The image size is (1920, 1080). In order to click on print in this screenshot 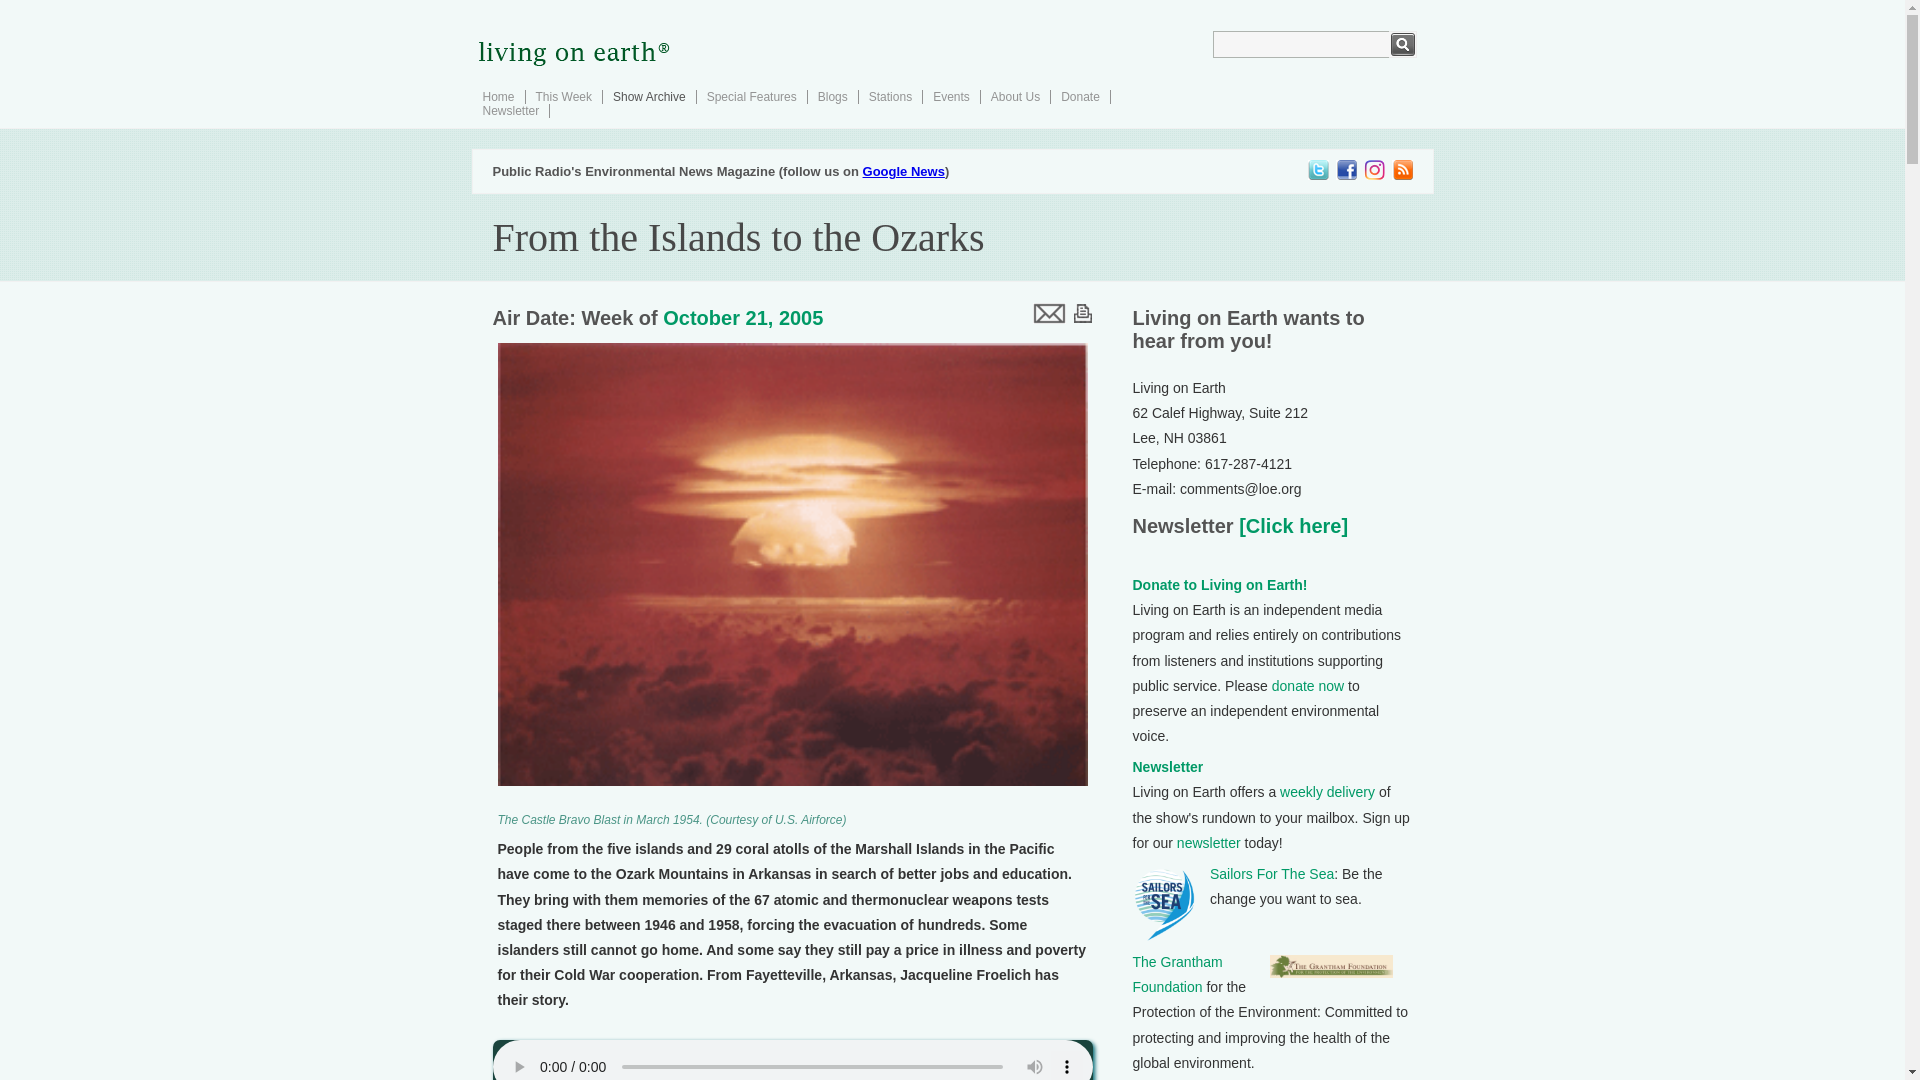, I will do `click(1082, 312)`.